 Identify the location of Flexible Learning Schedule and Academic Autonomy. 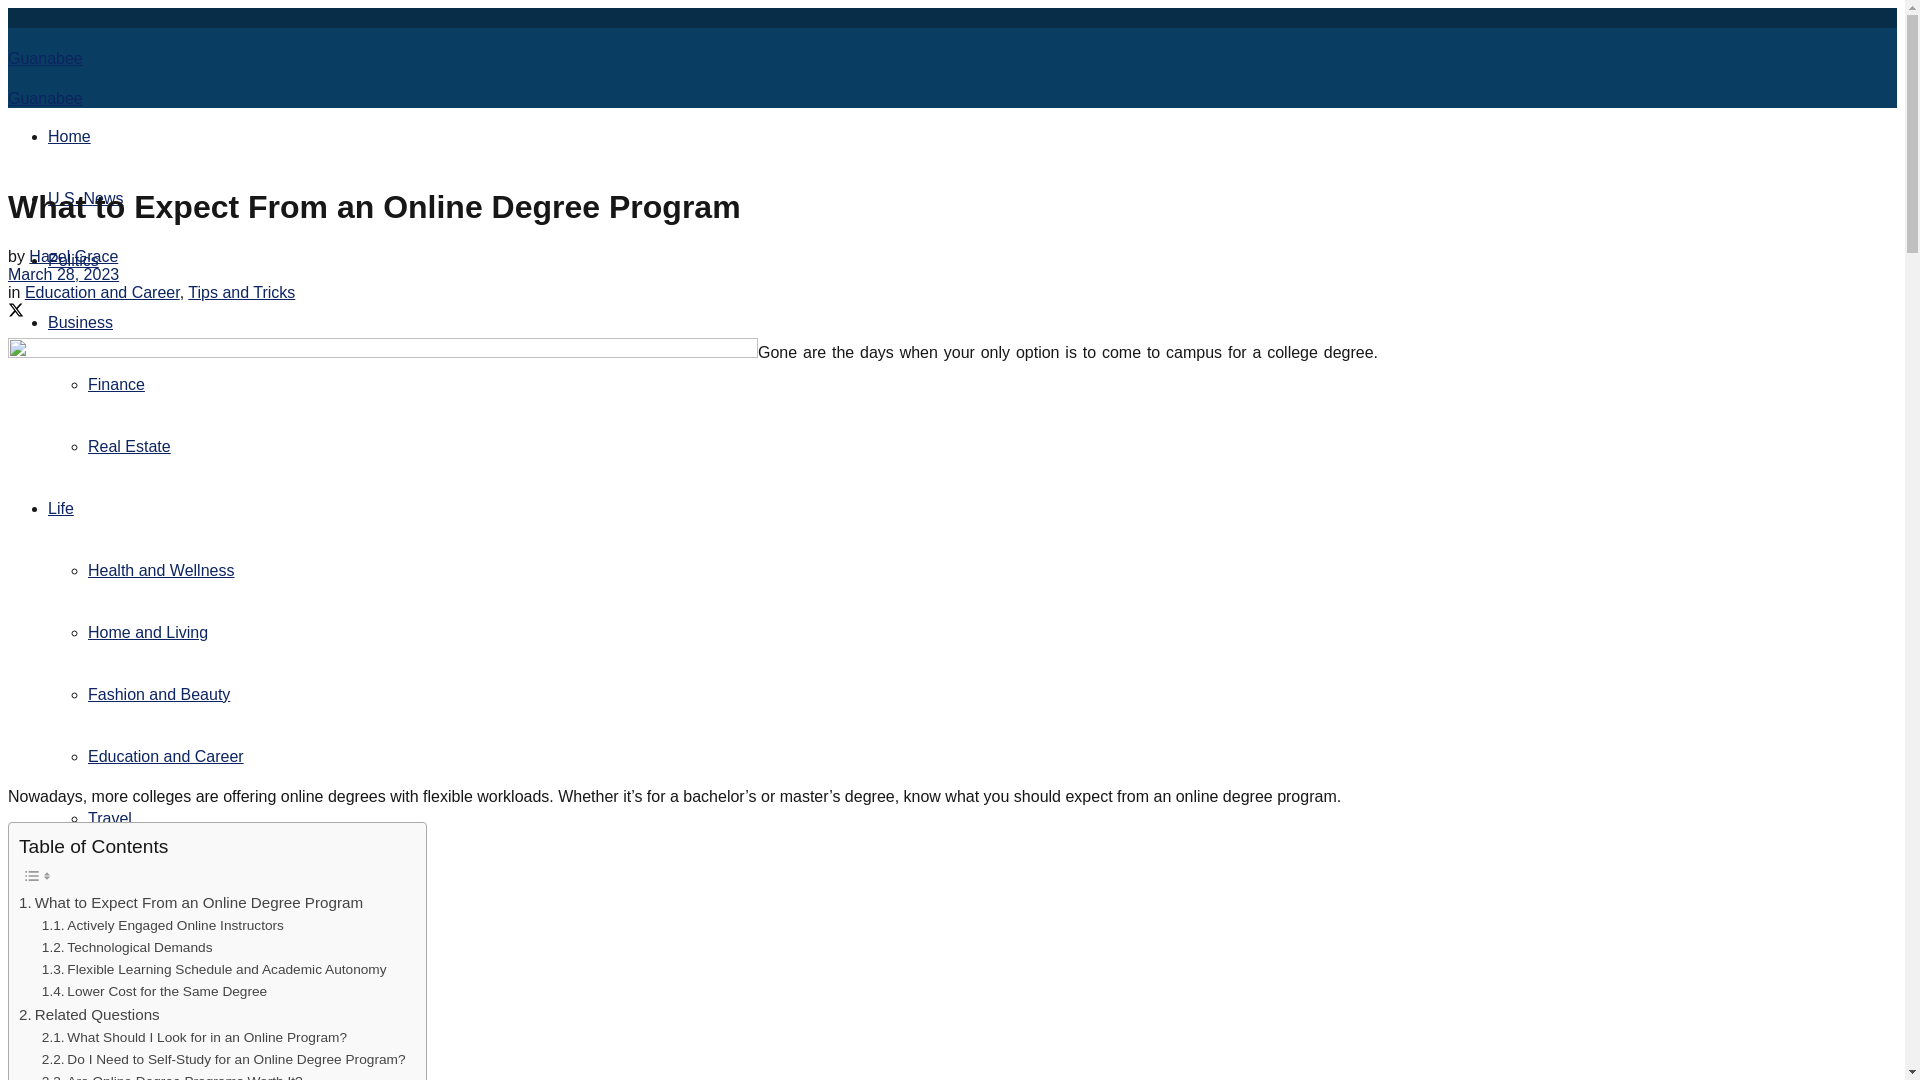
(214, 970).